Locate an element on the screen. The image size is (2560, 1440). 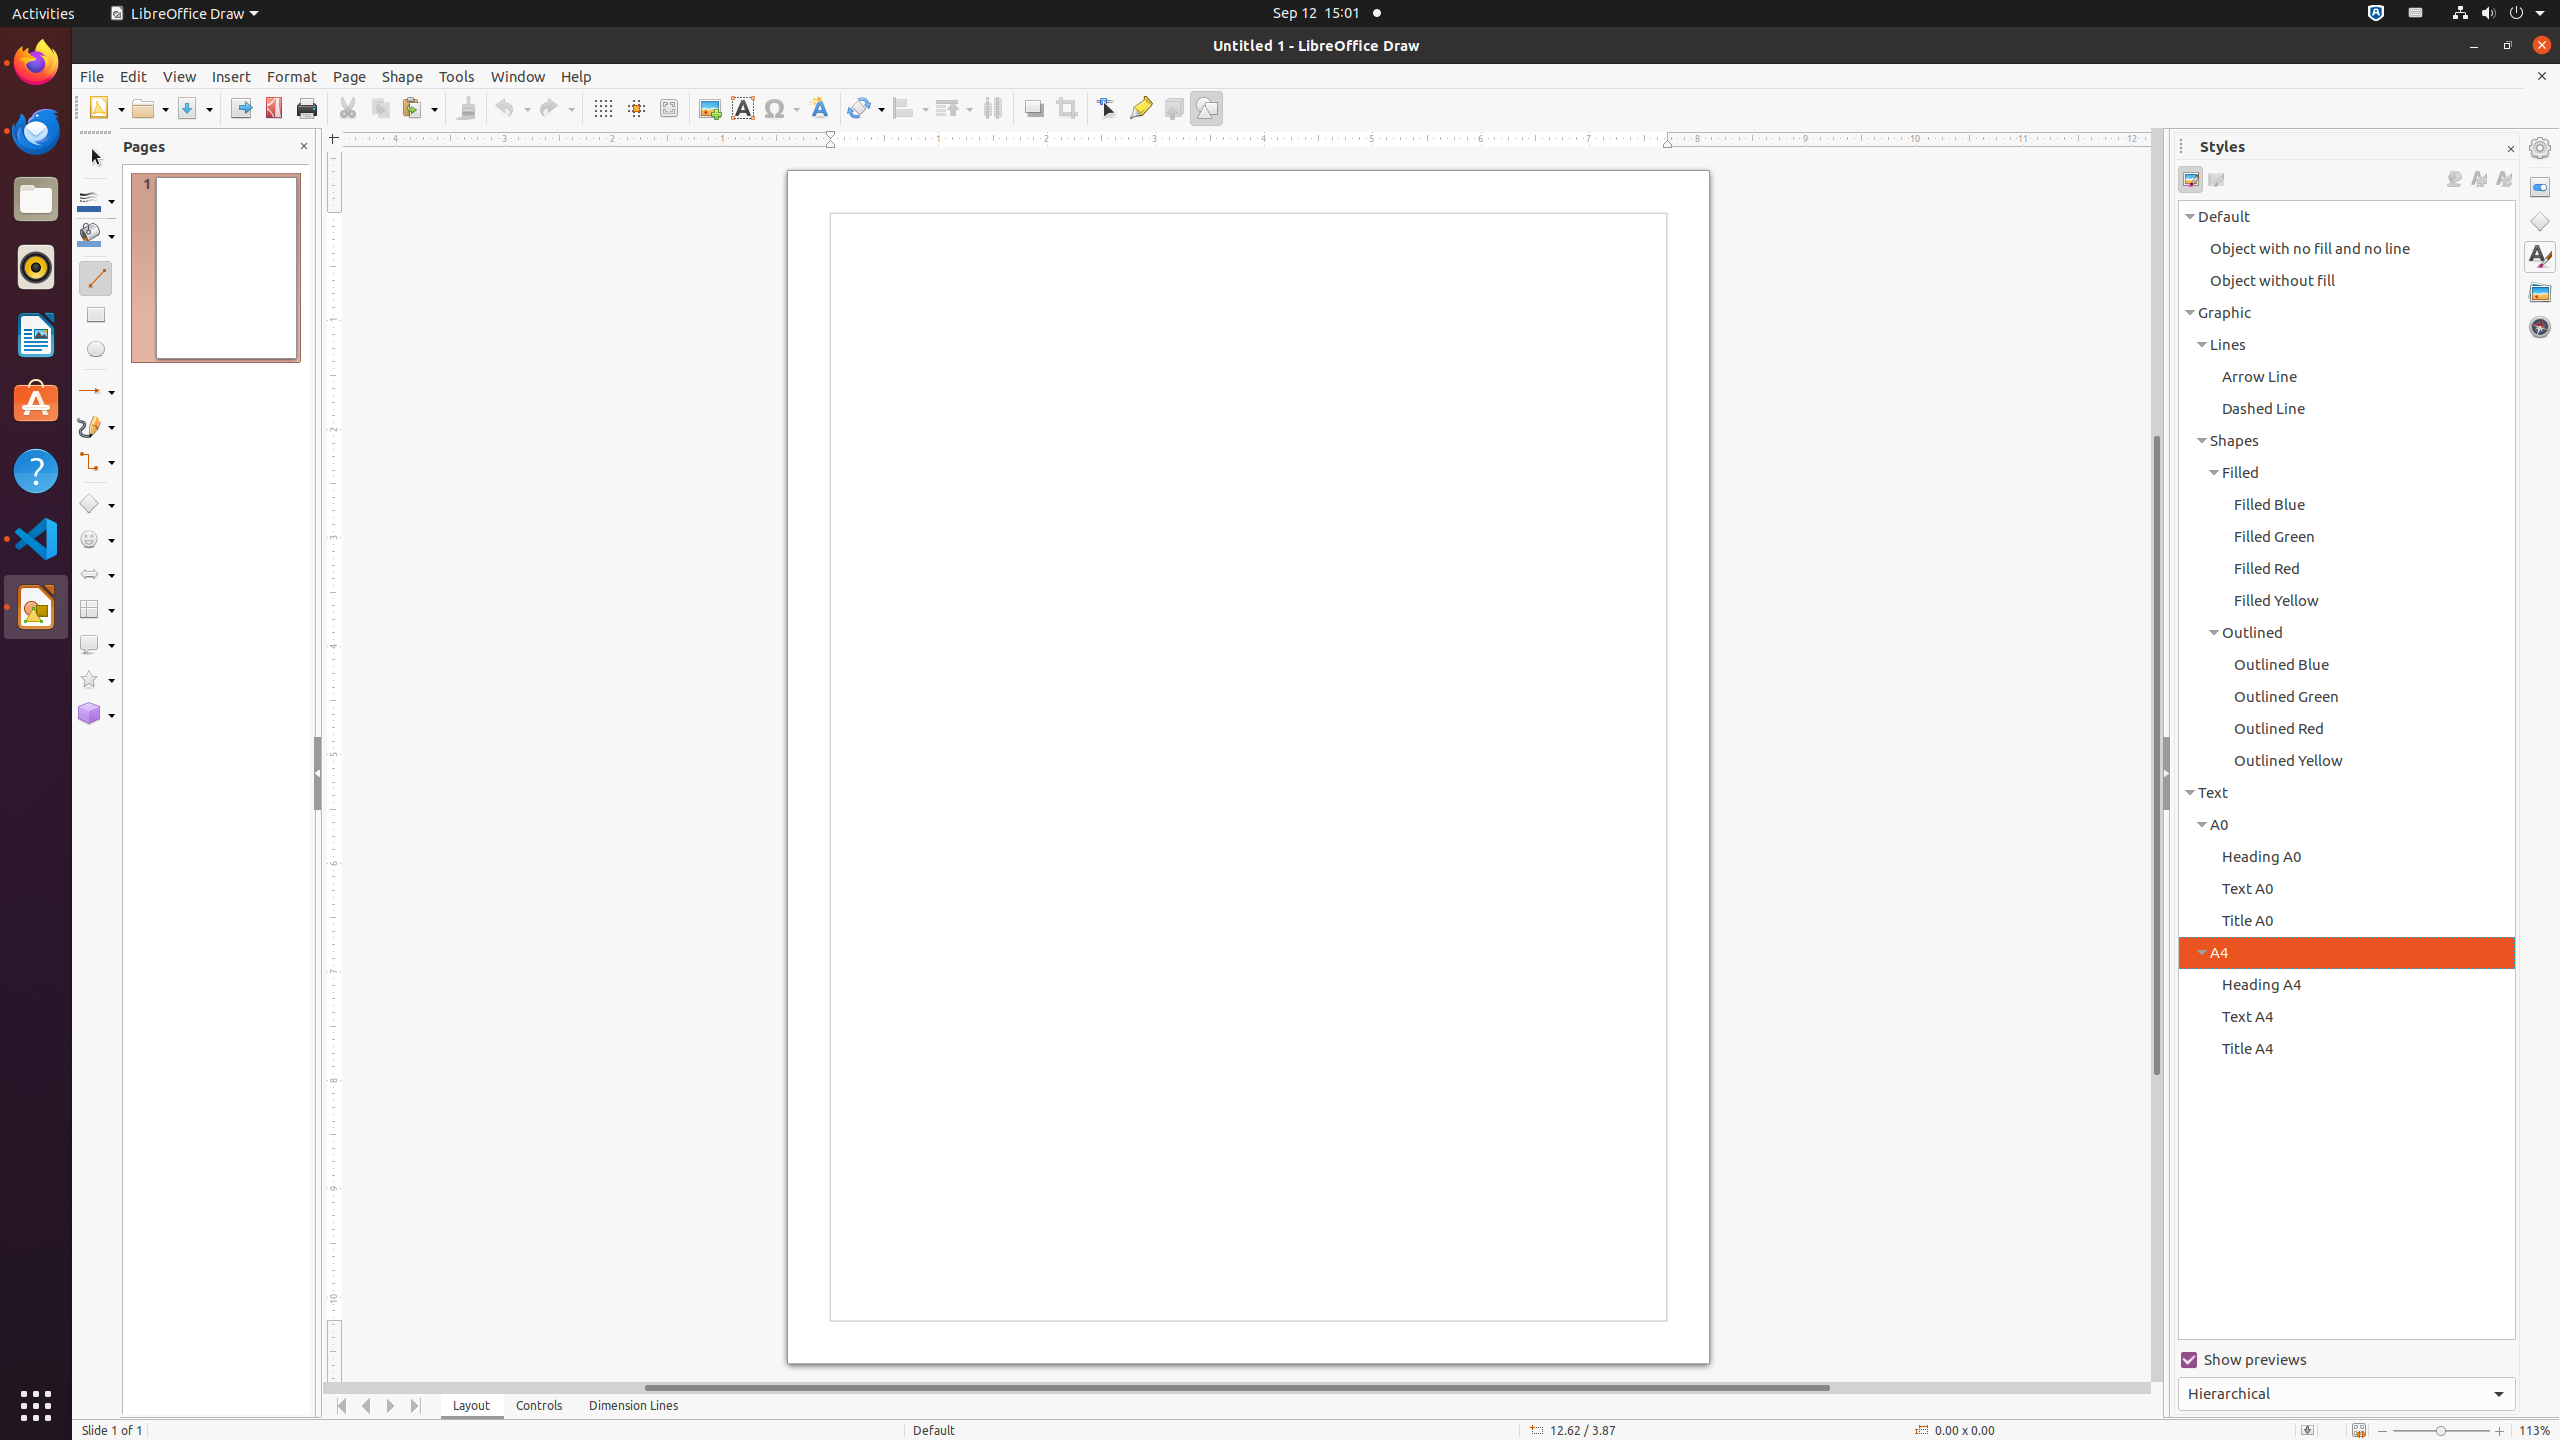
Show previews is located at coordinates (2347, 1360).